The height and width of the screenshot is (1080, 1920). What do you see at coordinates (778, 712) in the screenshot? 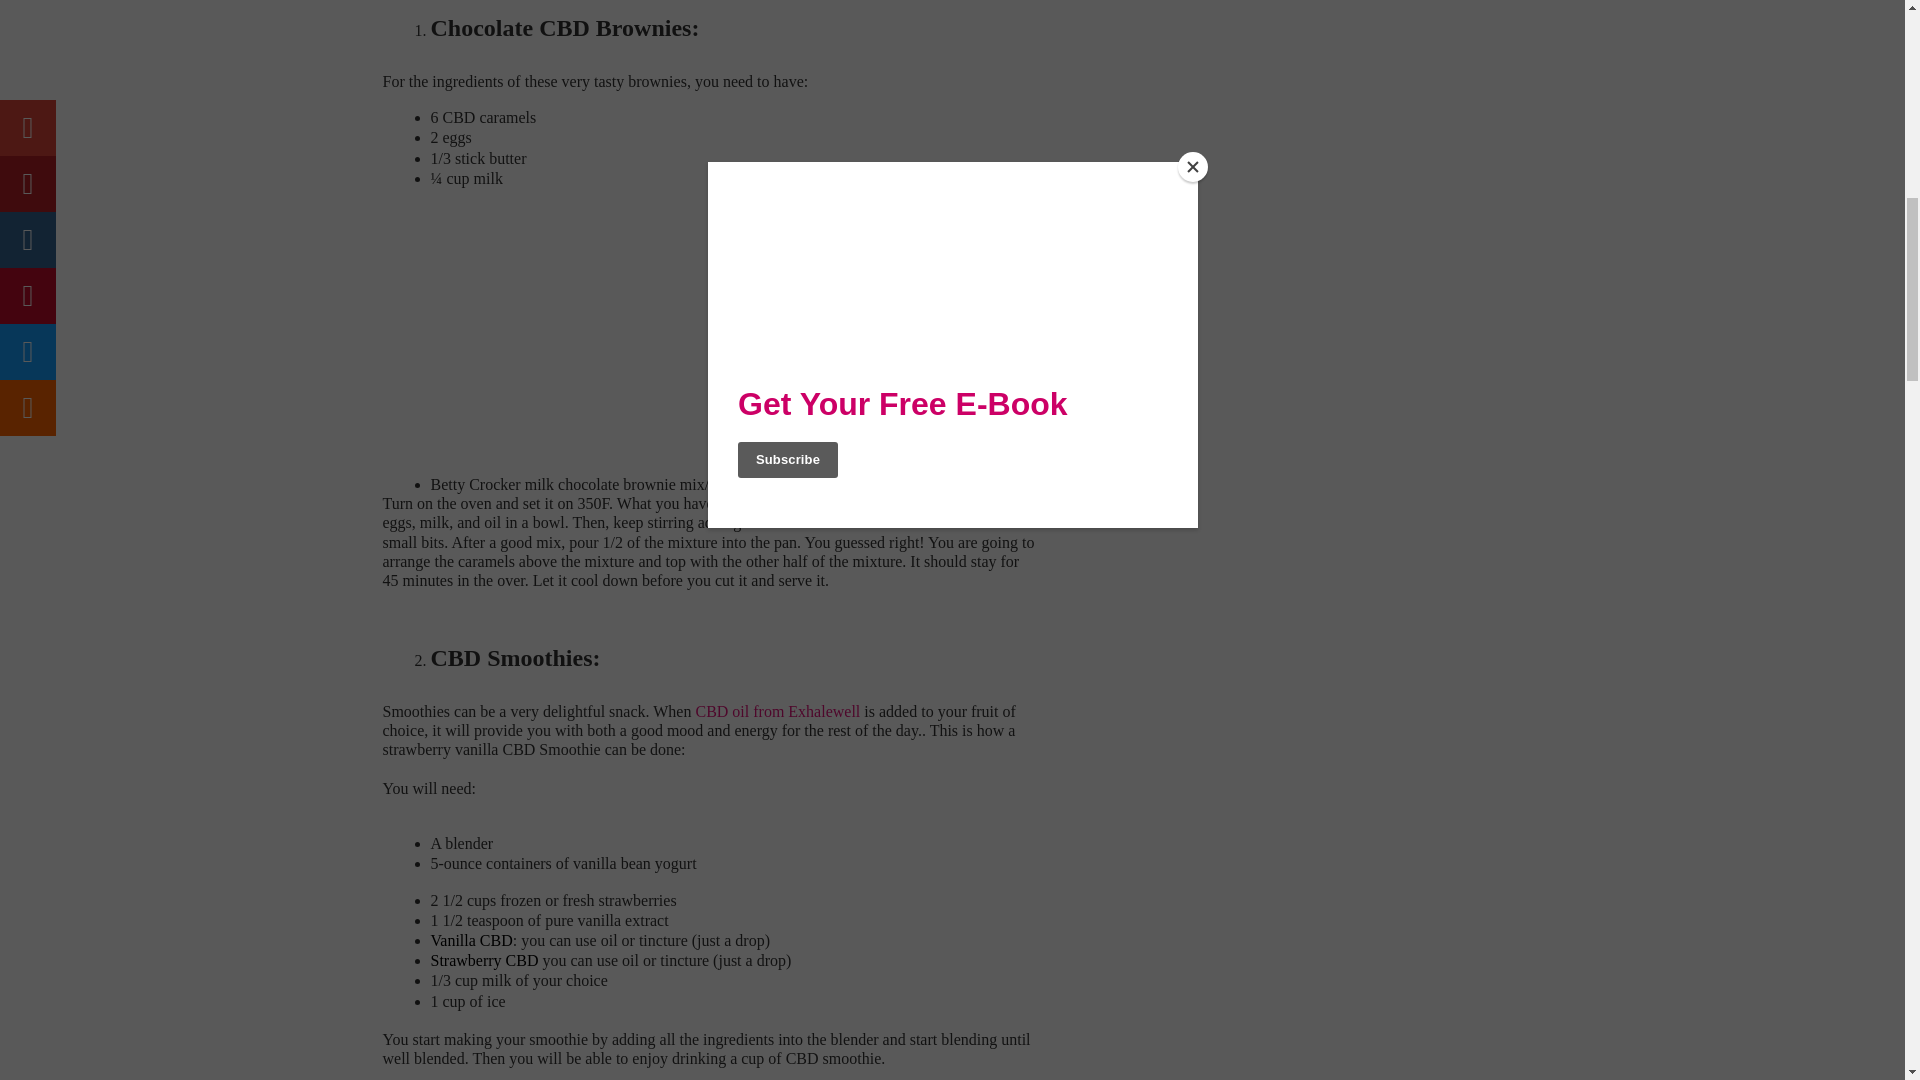
I see `CBD oil from Exhalewell` at bounding box center [778, 712].